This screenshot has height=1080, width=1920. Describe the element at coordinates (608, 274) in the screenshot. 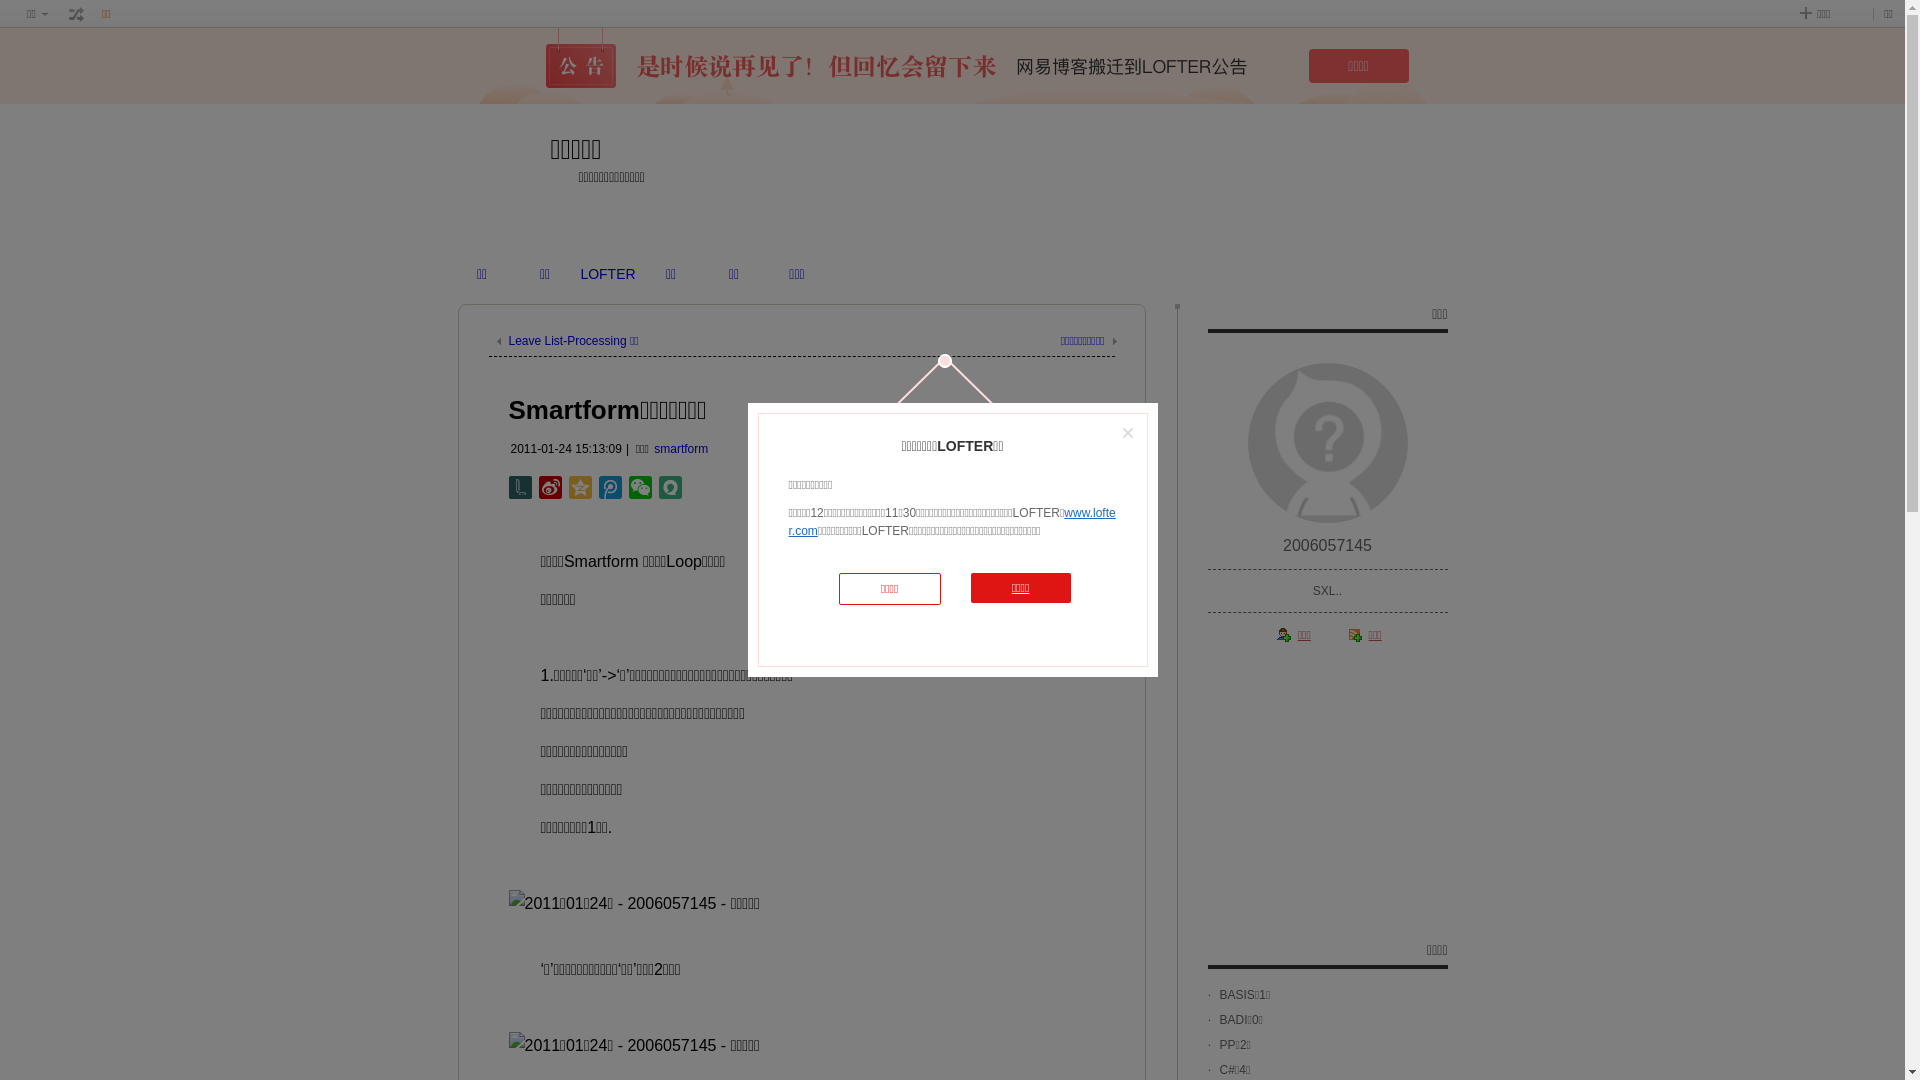

I see `LOFTER` at that location.